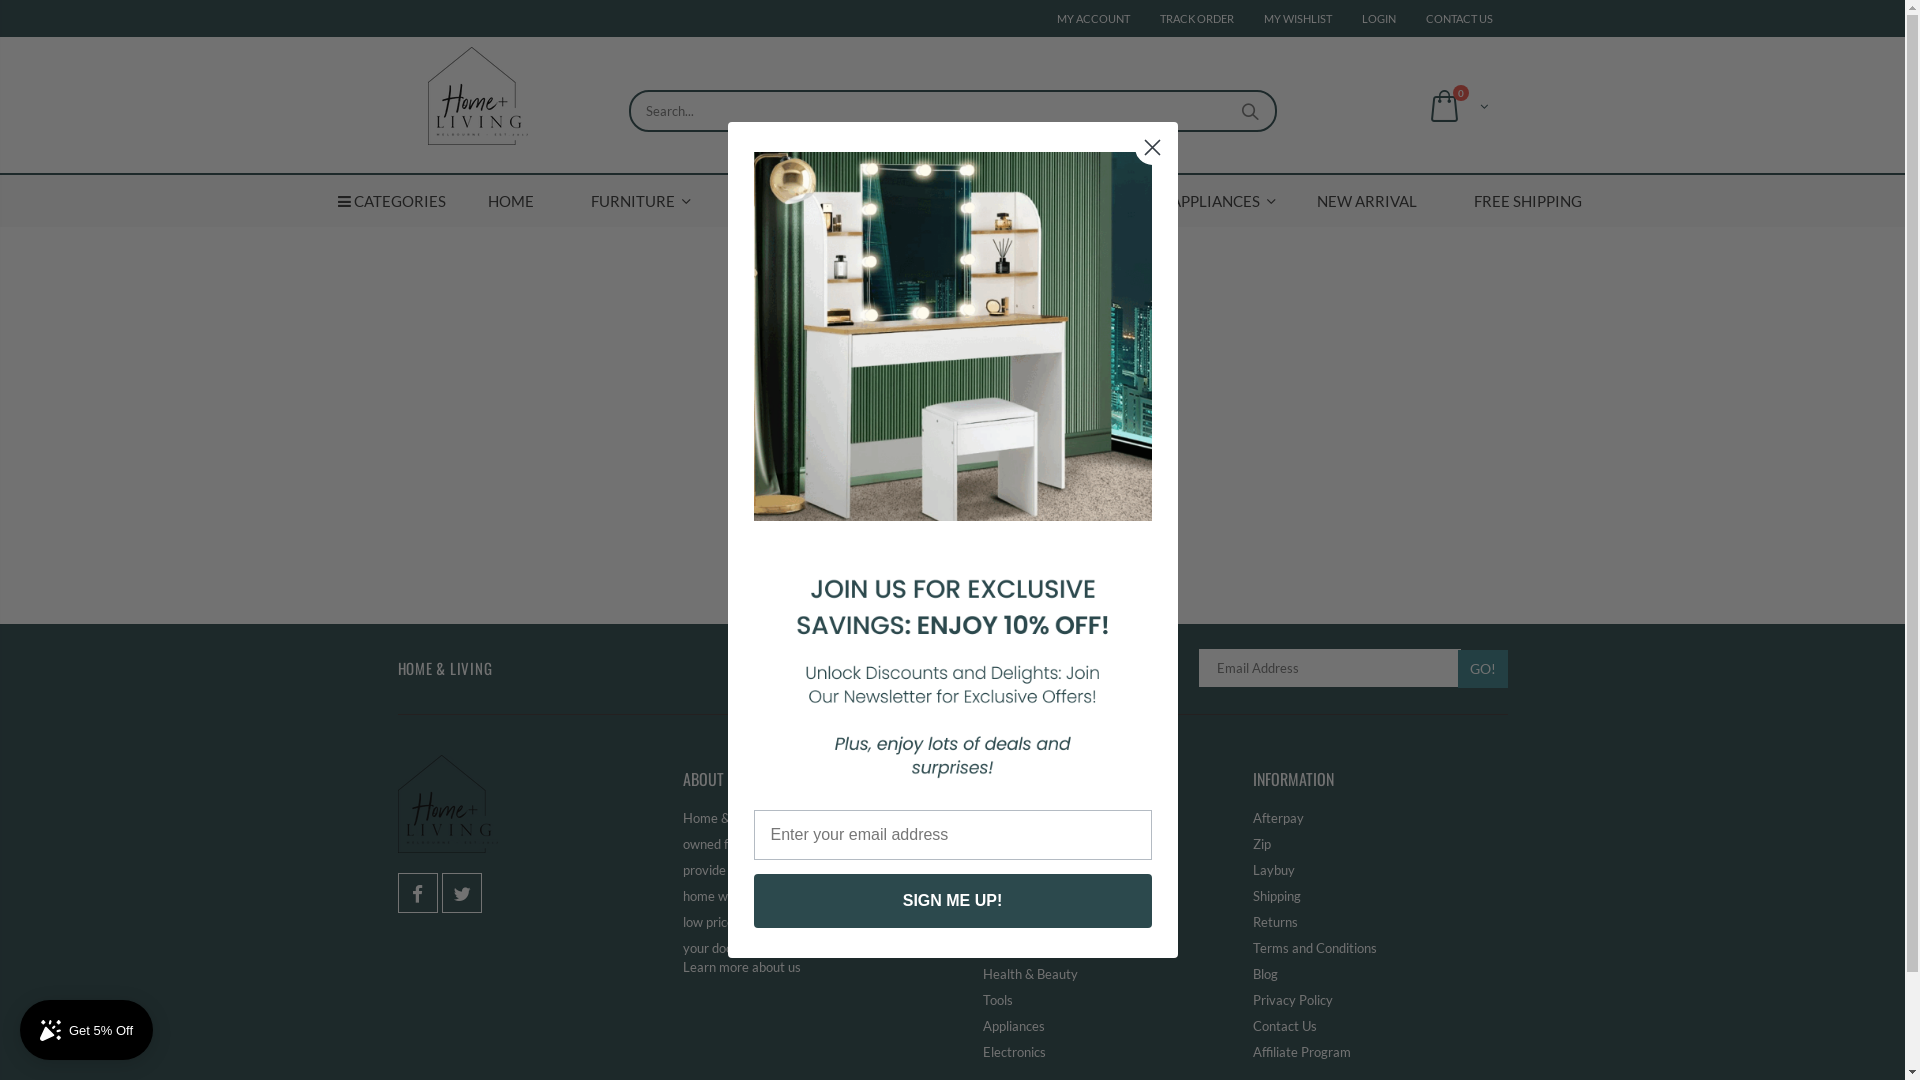 This screenshot has width=1920, height=1080. I want to click on Health & Beauty, so click(1030, 974).